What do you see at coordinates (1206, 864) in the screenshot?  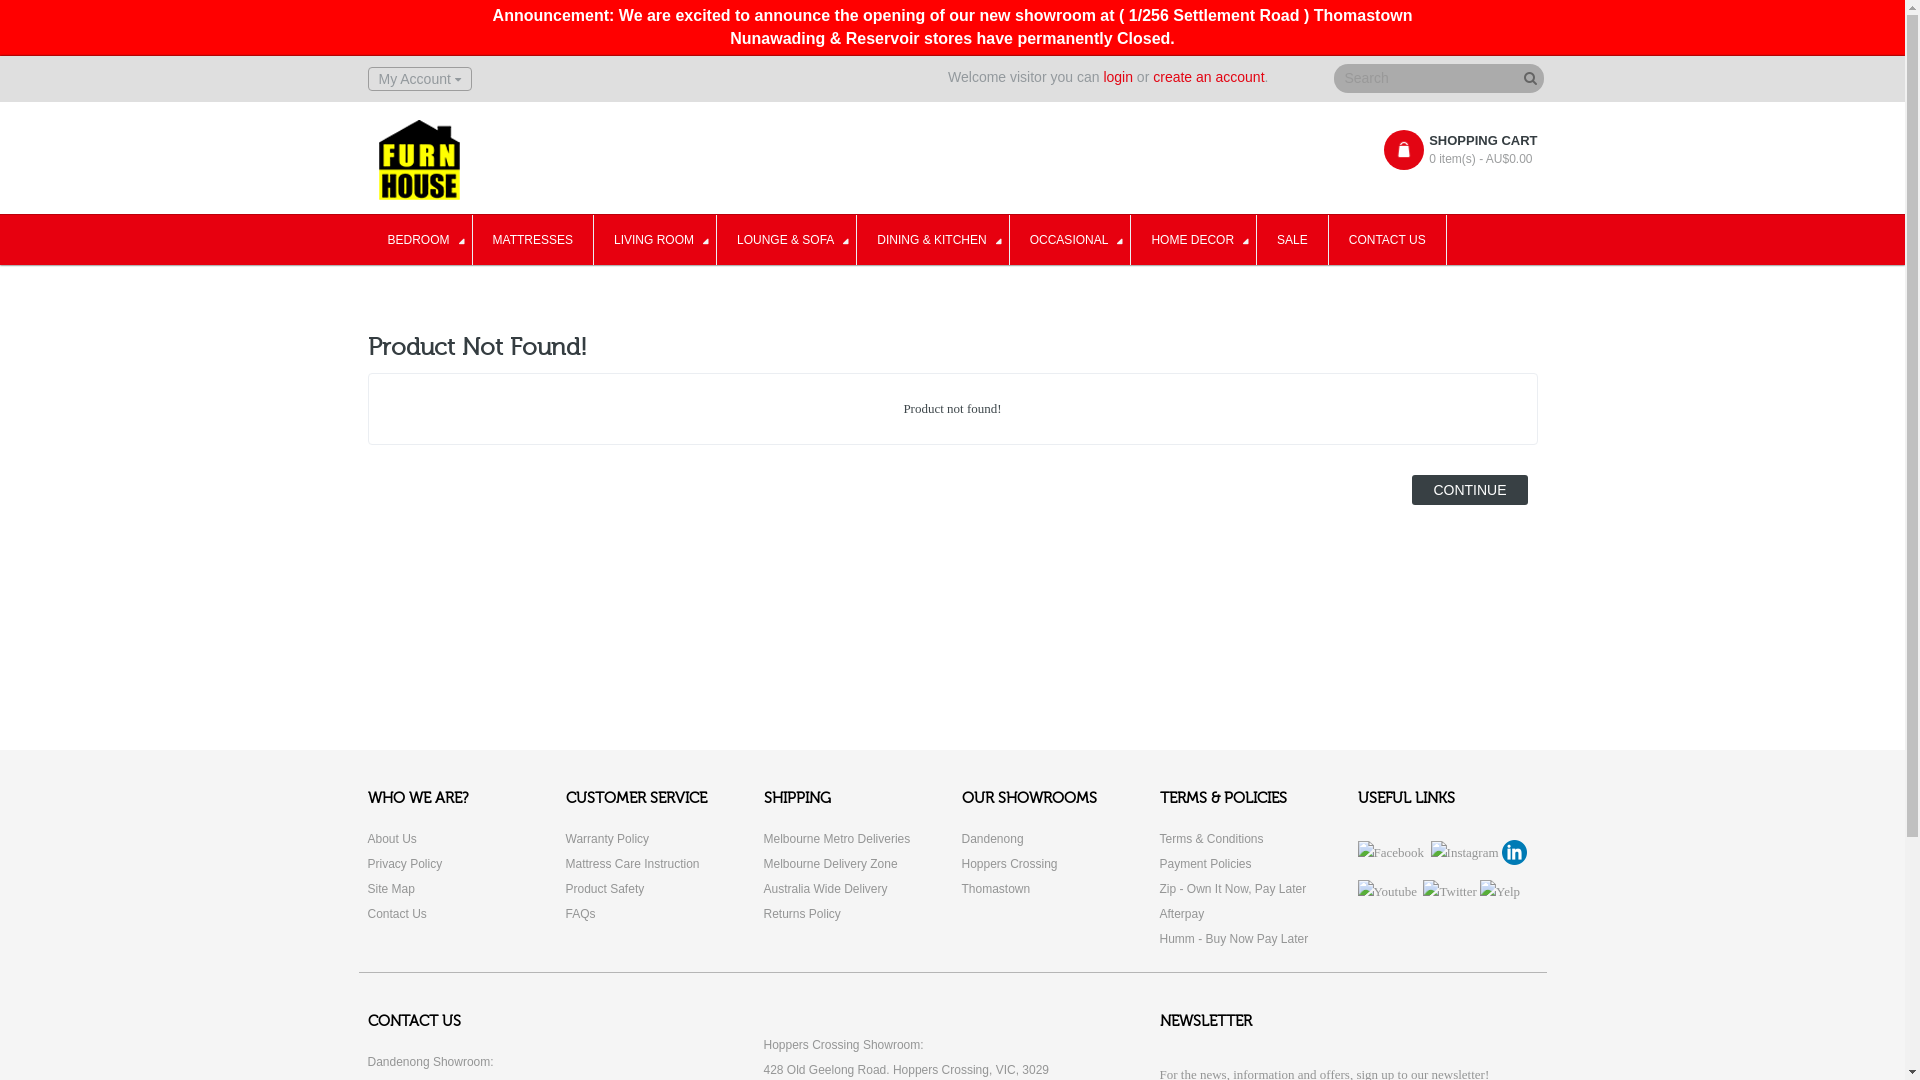 I see `Payment Policies` at bounding box center [1206, 864].